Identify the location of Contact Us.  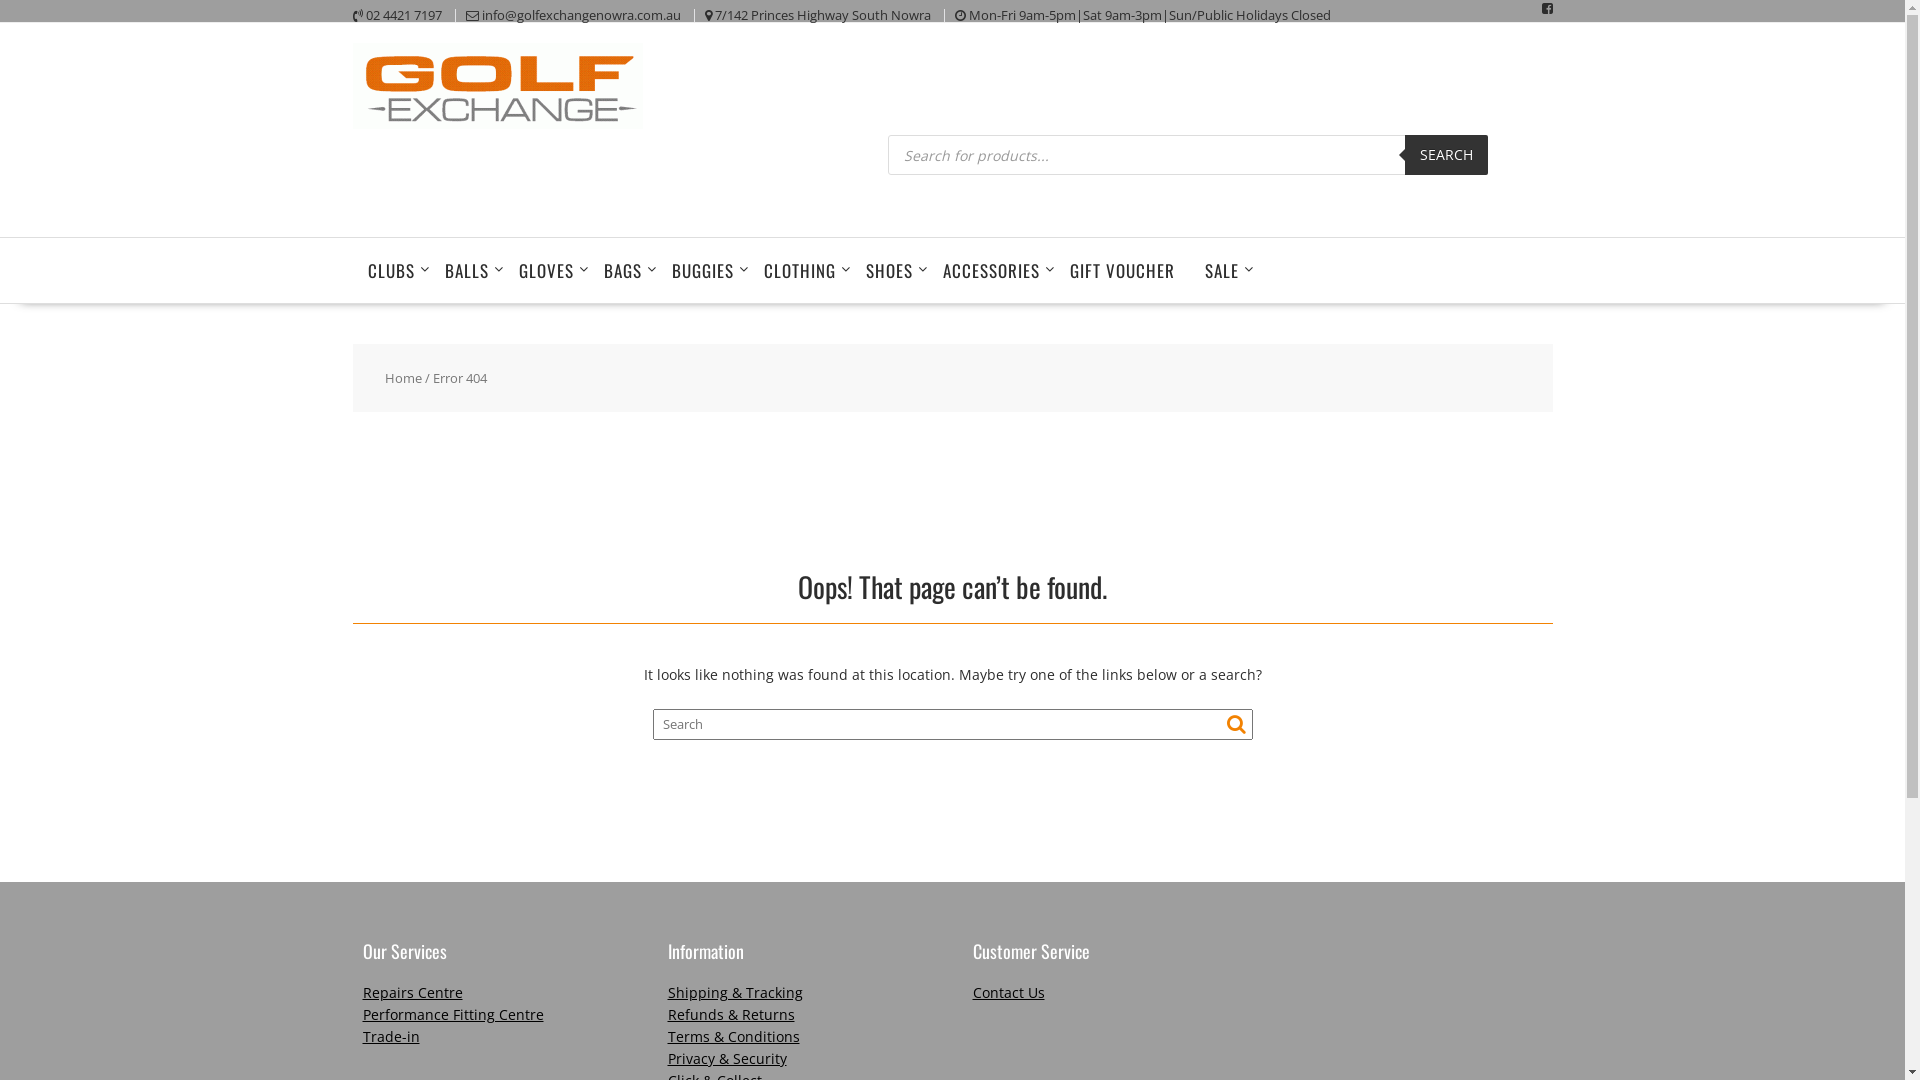
(1008, 992).